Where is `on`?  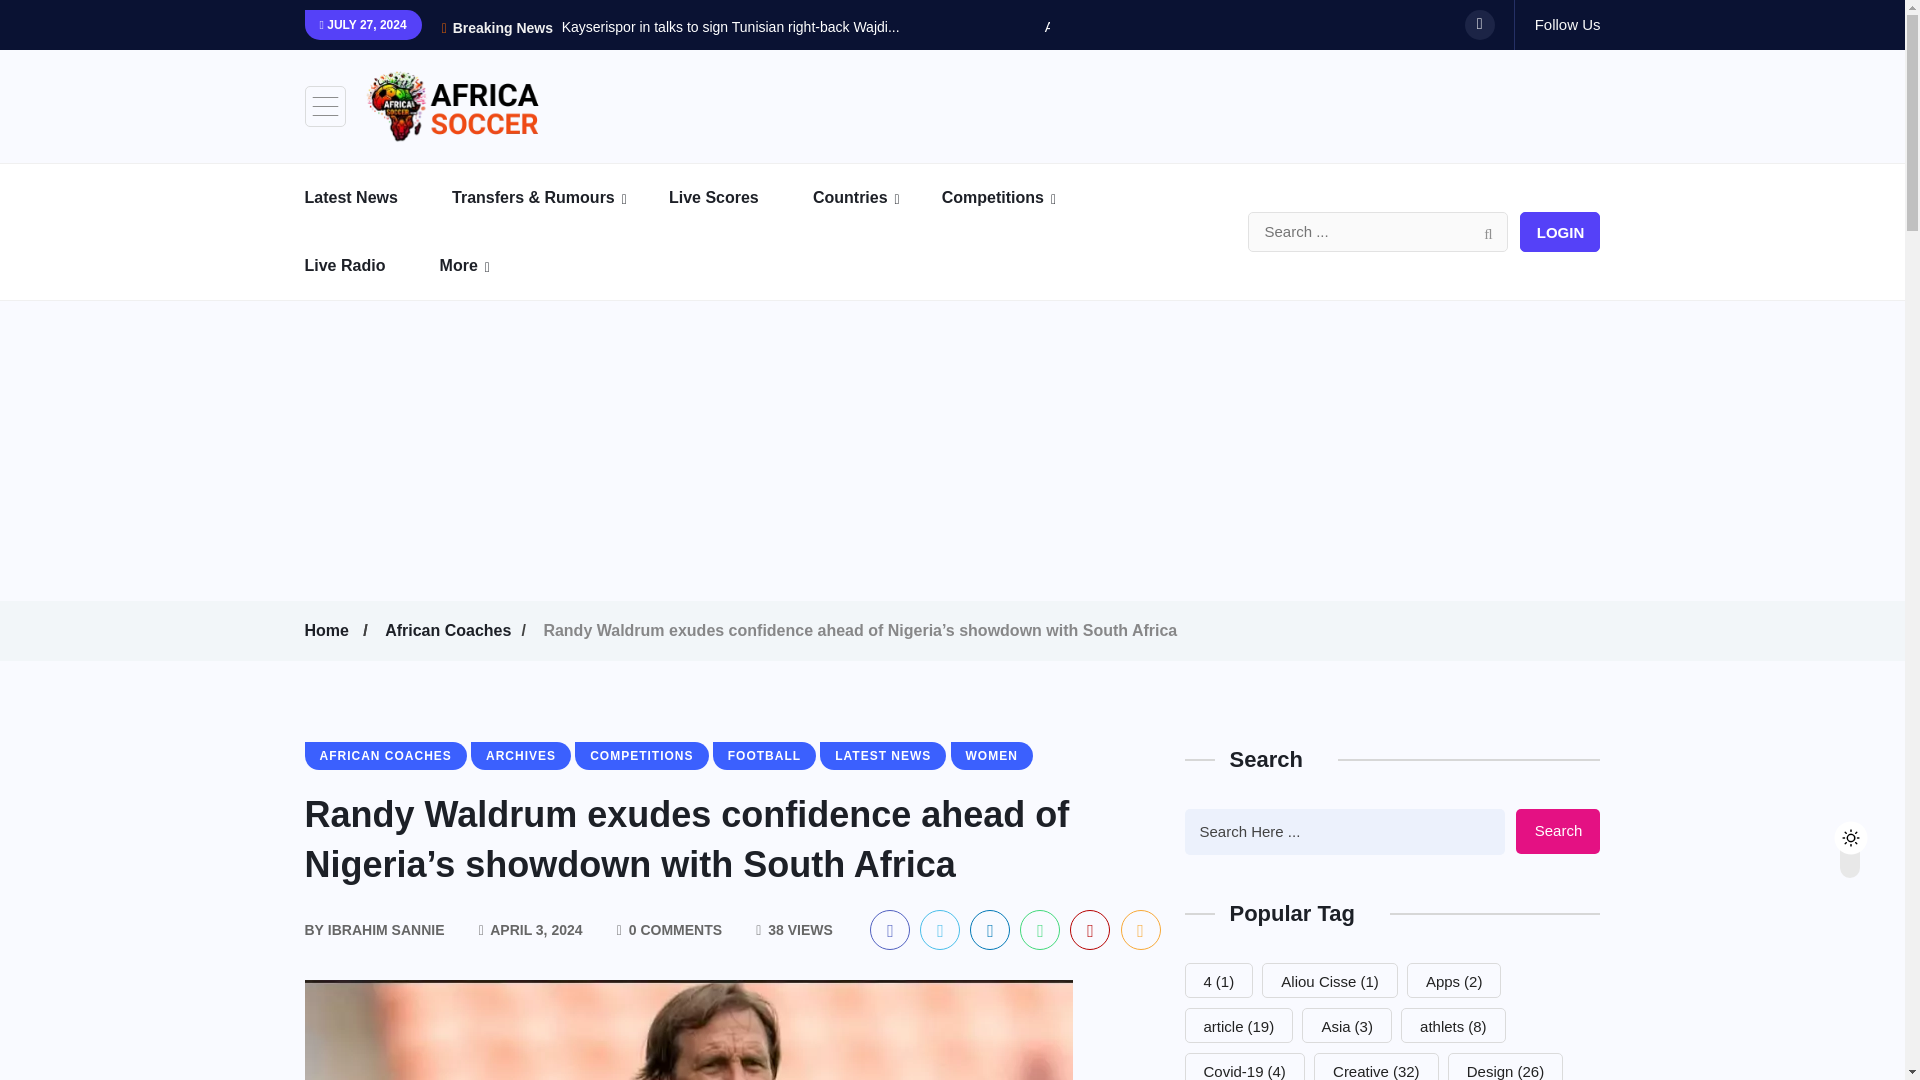
on is located at coordinates (1867, 832).